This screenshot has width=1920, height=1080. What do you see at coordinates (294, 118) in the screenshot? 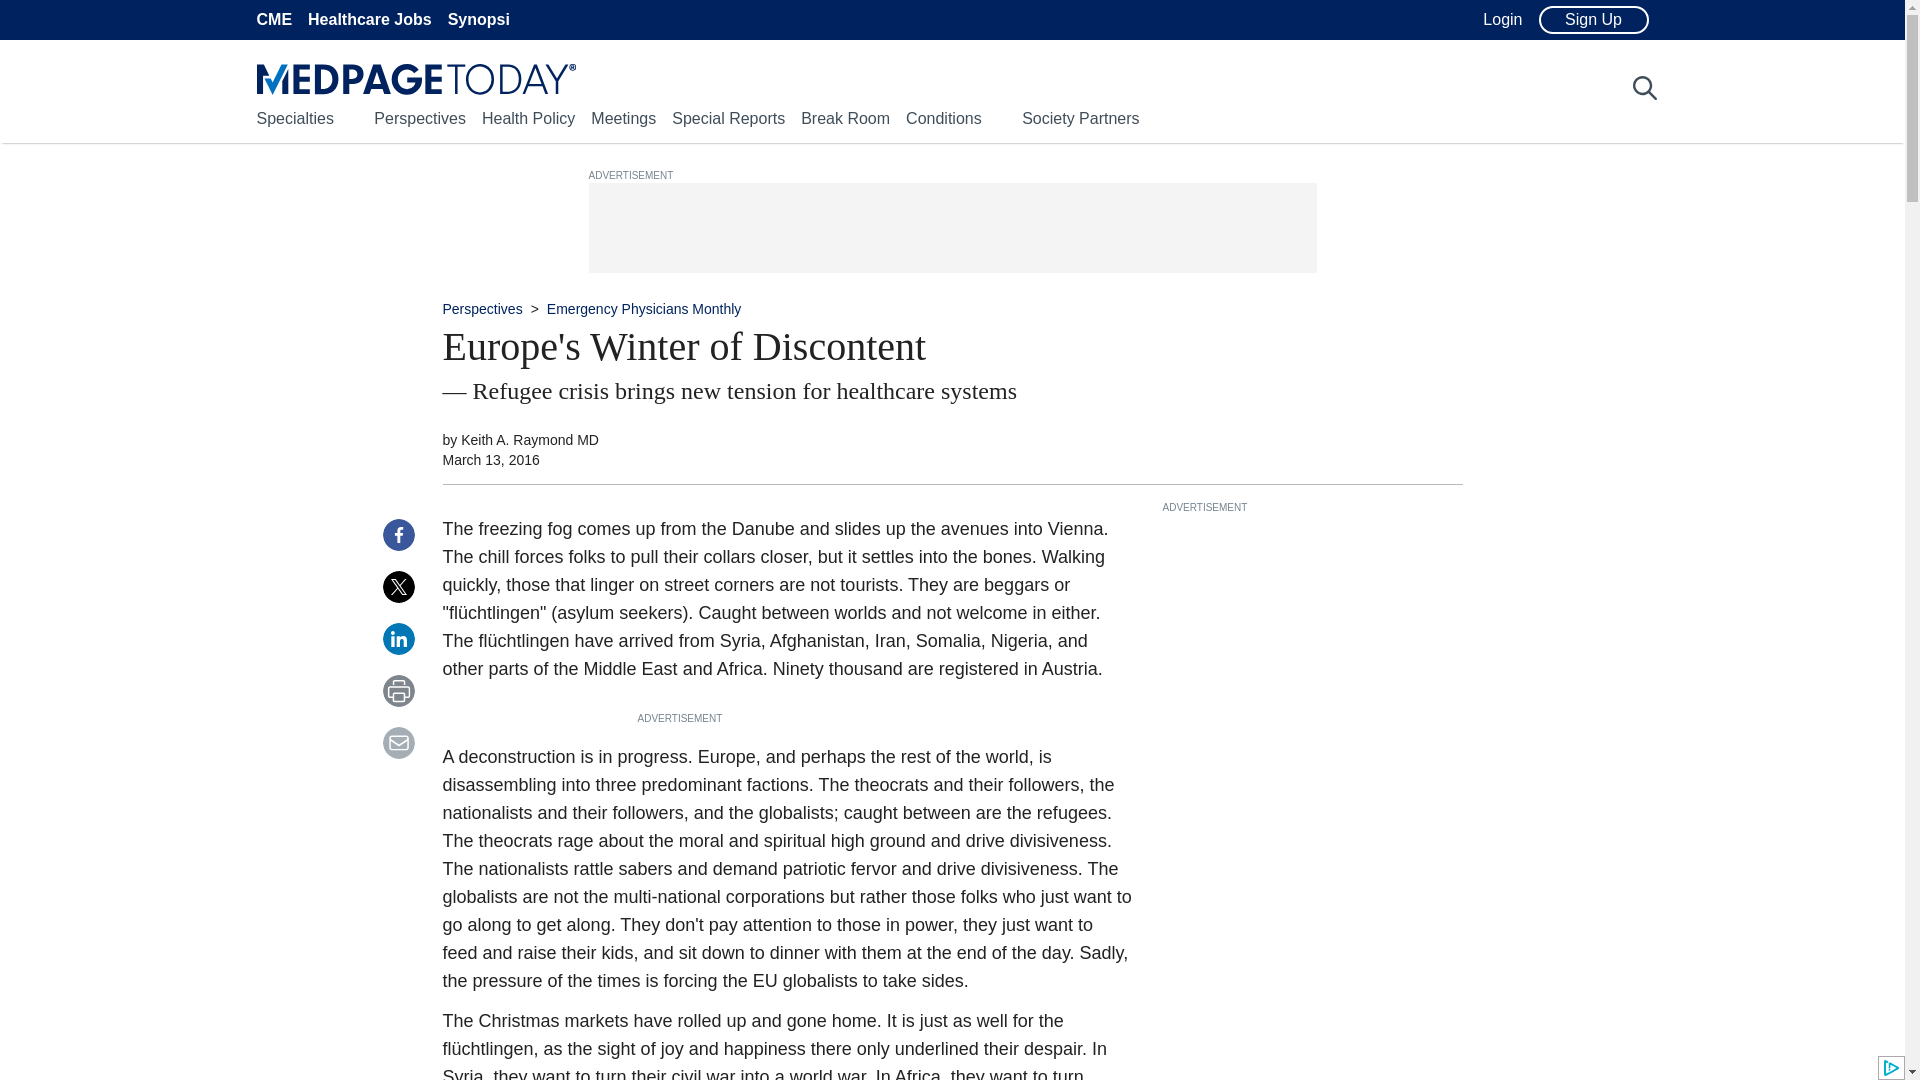
I see `Specialties` at bounding box center [294, 118].